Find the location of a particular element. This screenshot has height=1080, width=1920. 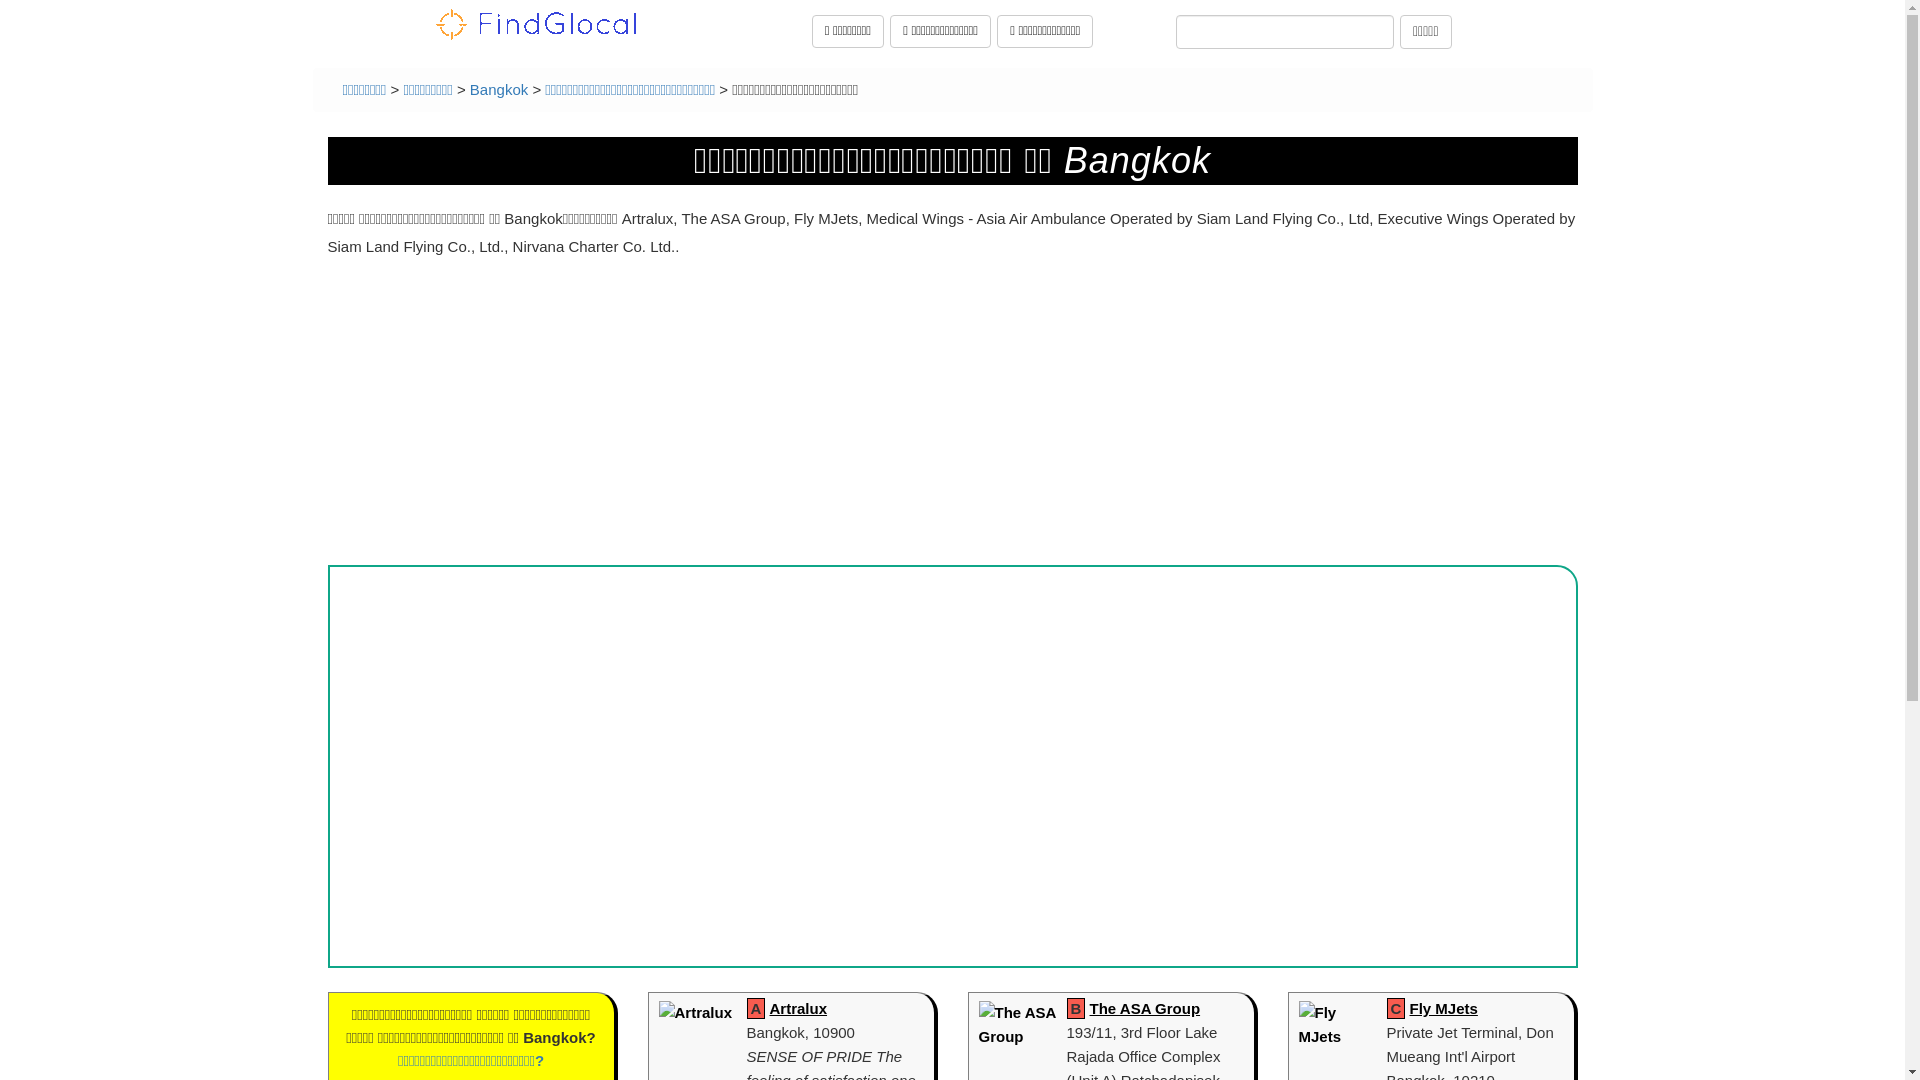

Bangkok is located at coordinates (499, 90).